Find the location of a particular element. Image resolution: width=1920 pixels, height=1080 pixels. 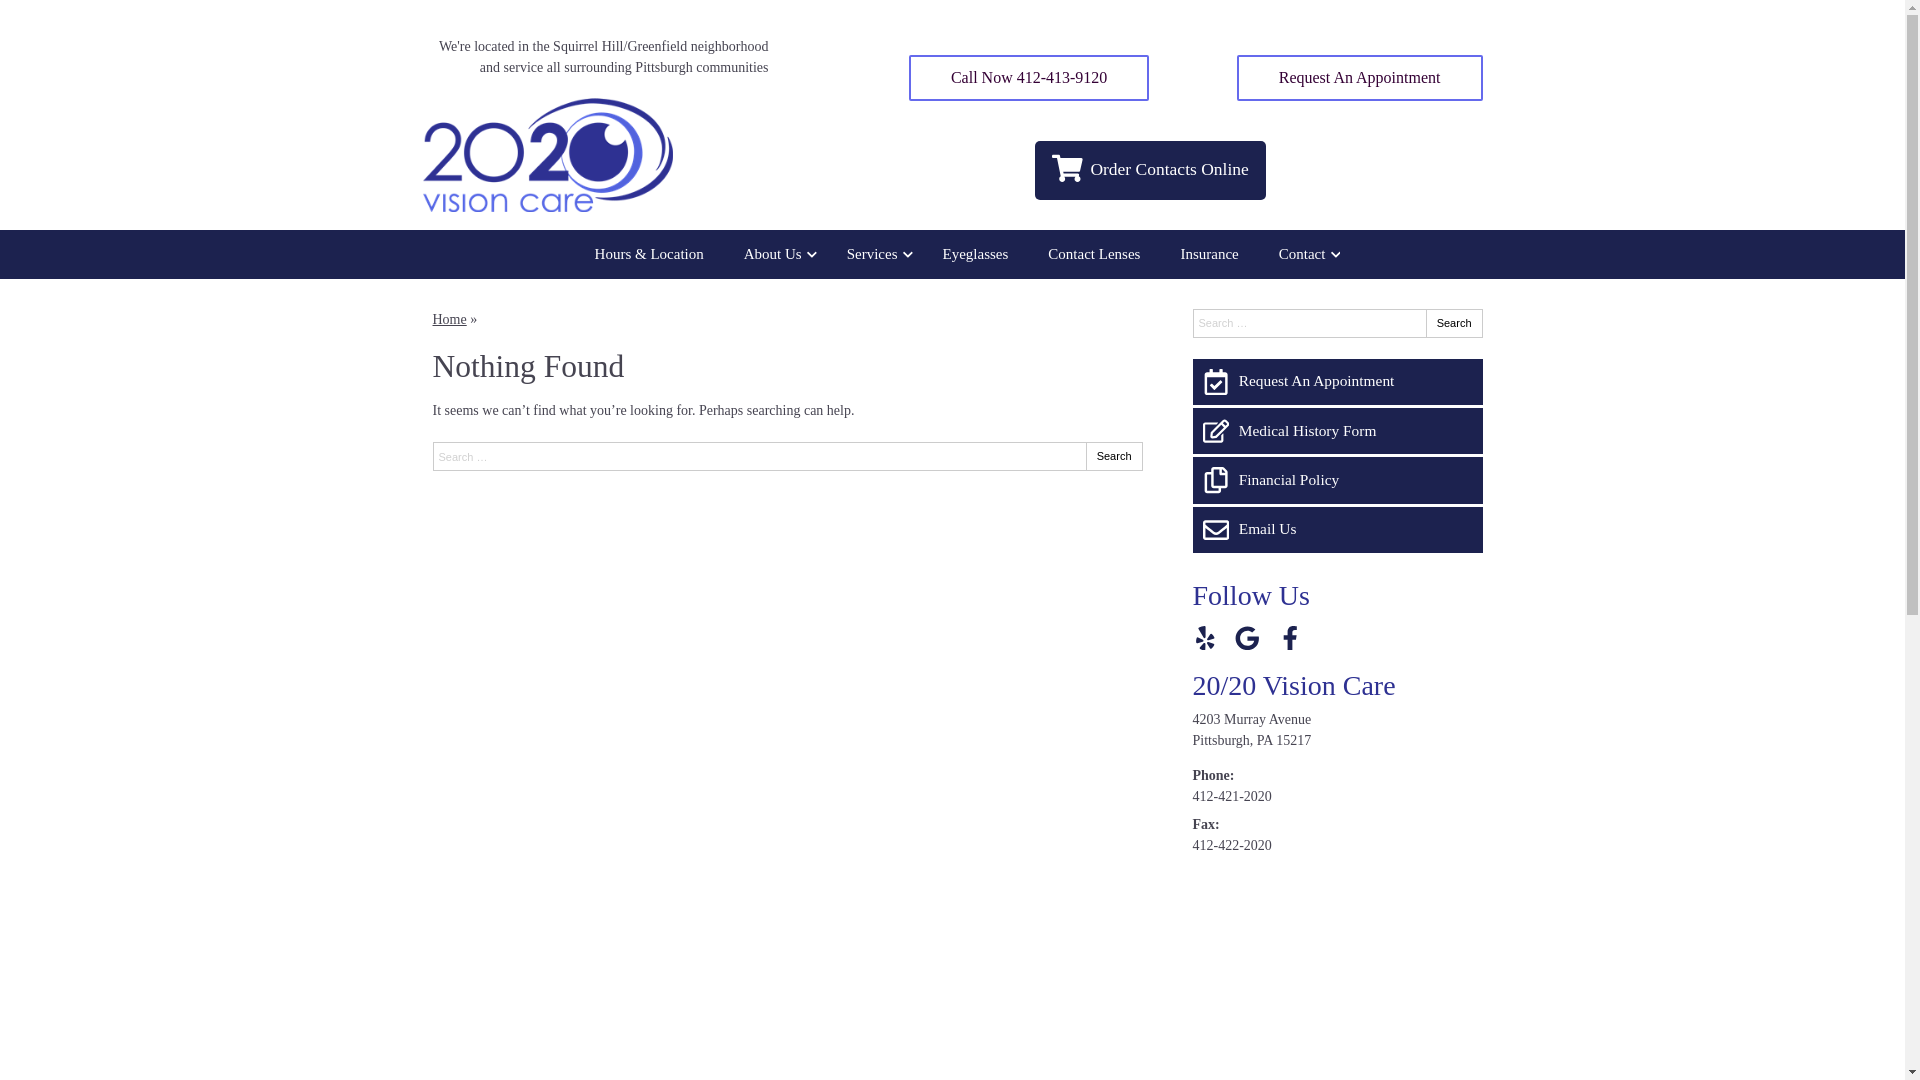

20/20 Vision Care is located at coordinates (1294, 686).